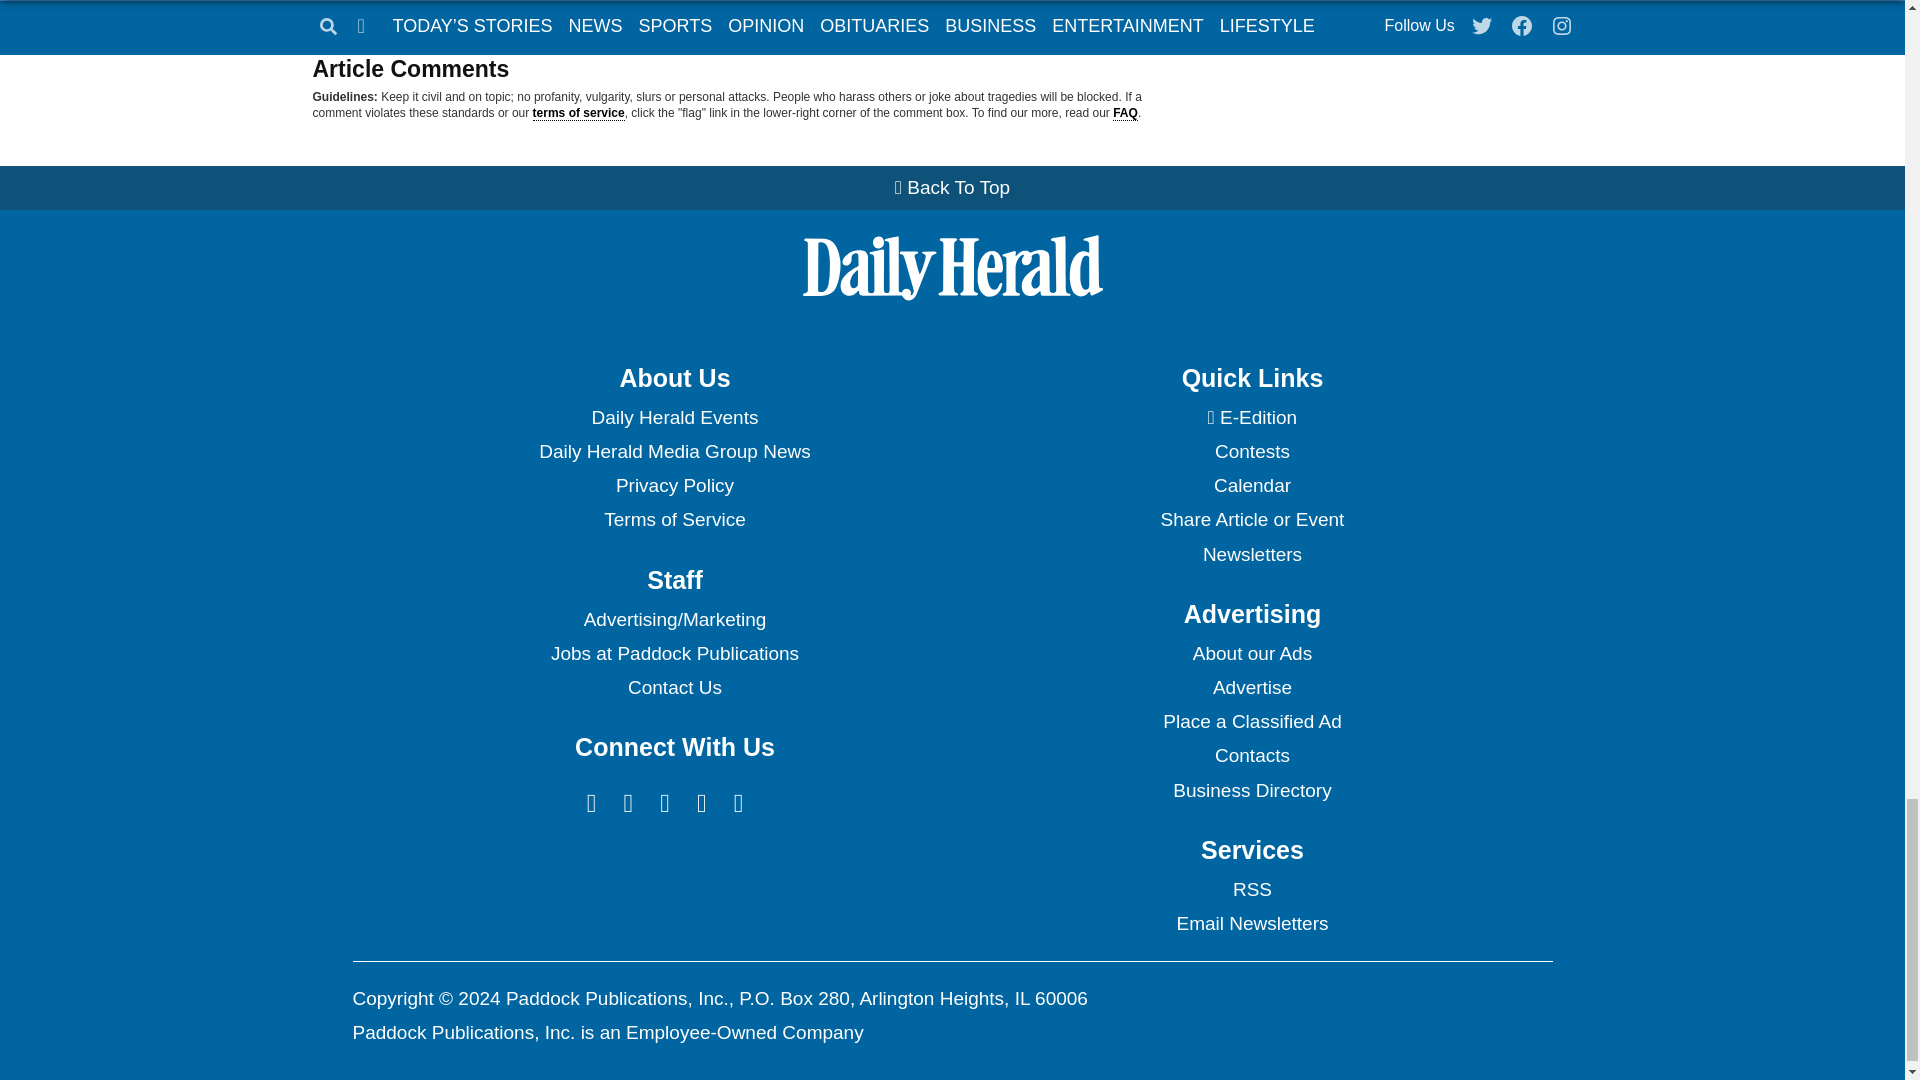  I want to click on Jobs at Paddock Publications, so click(674, 654).